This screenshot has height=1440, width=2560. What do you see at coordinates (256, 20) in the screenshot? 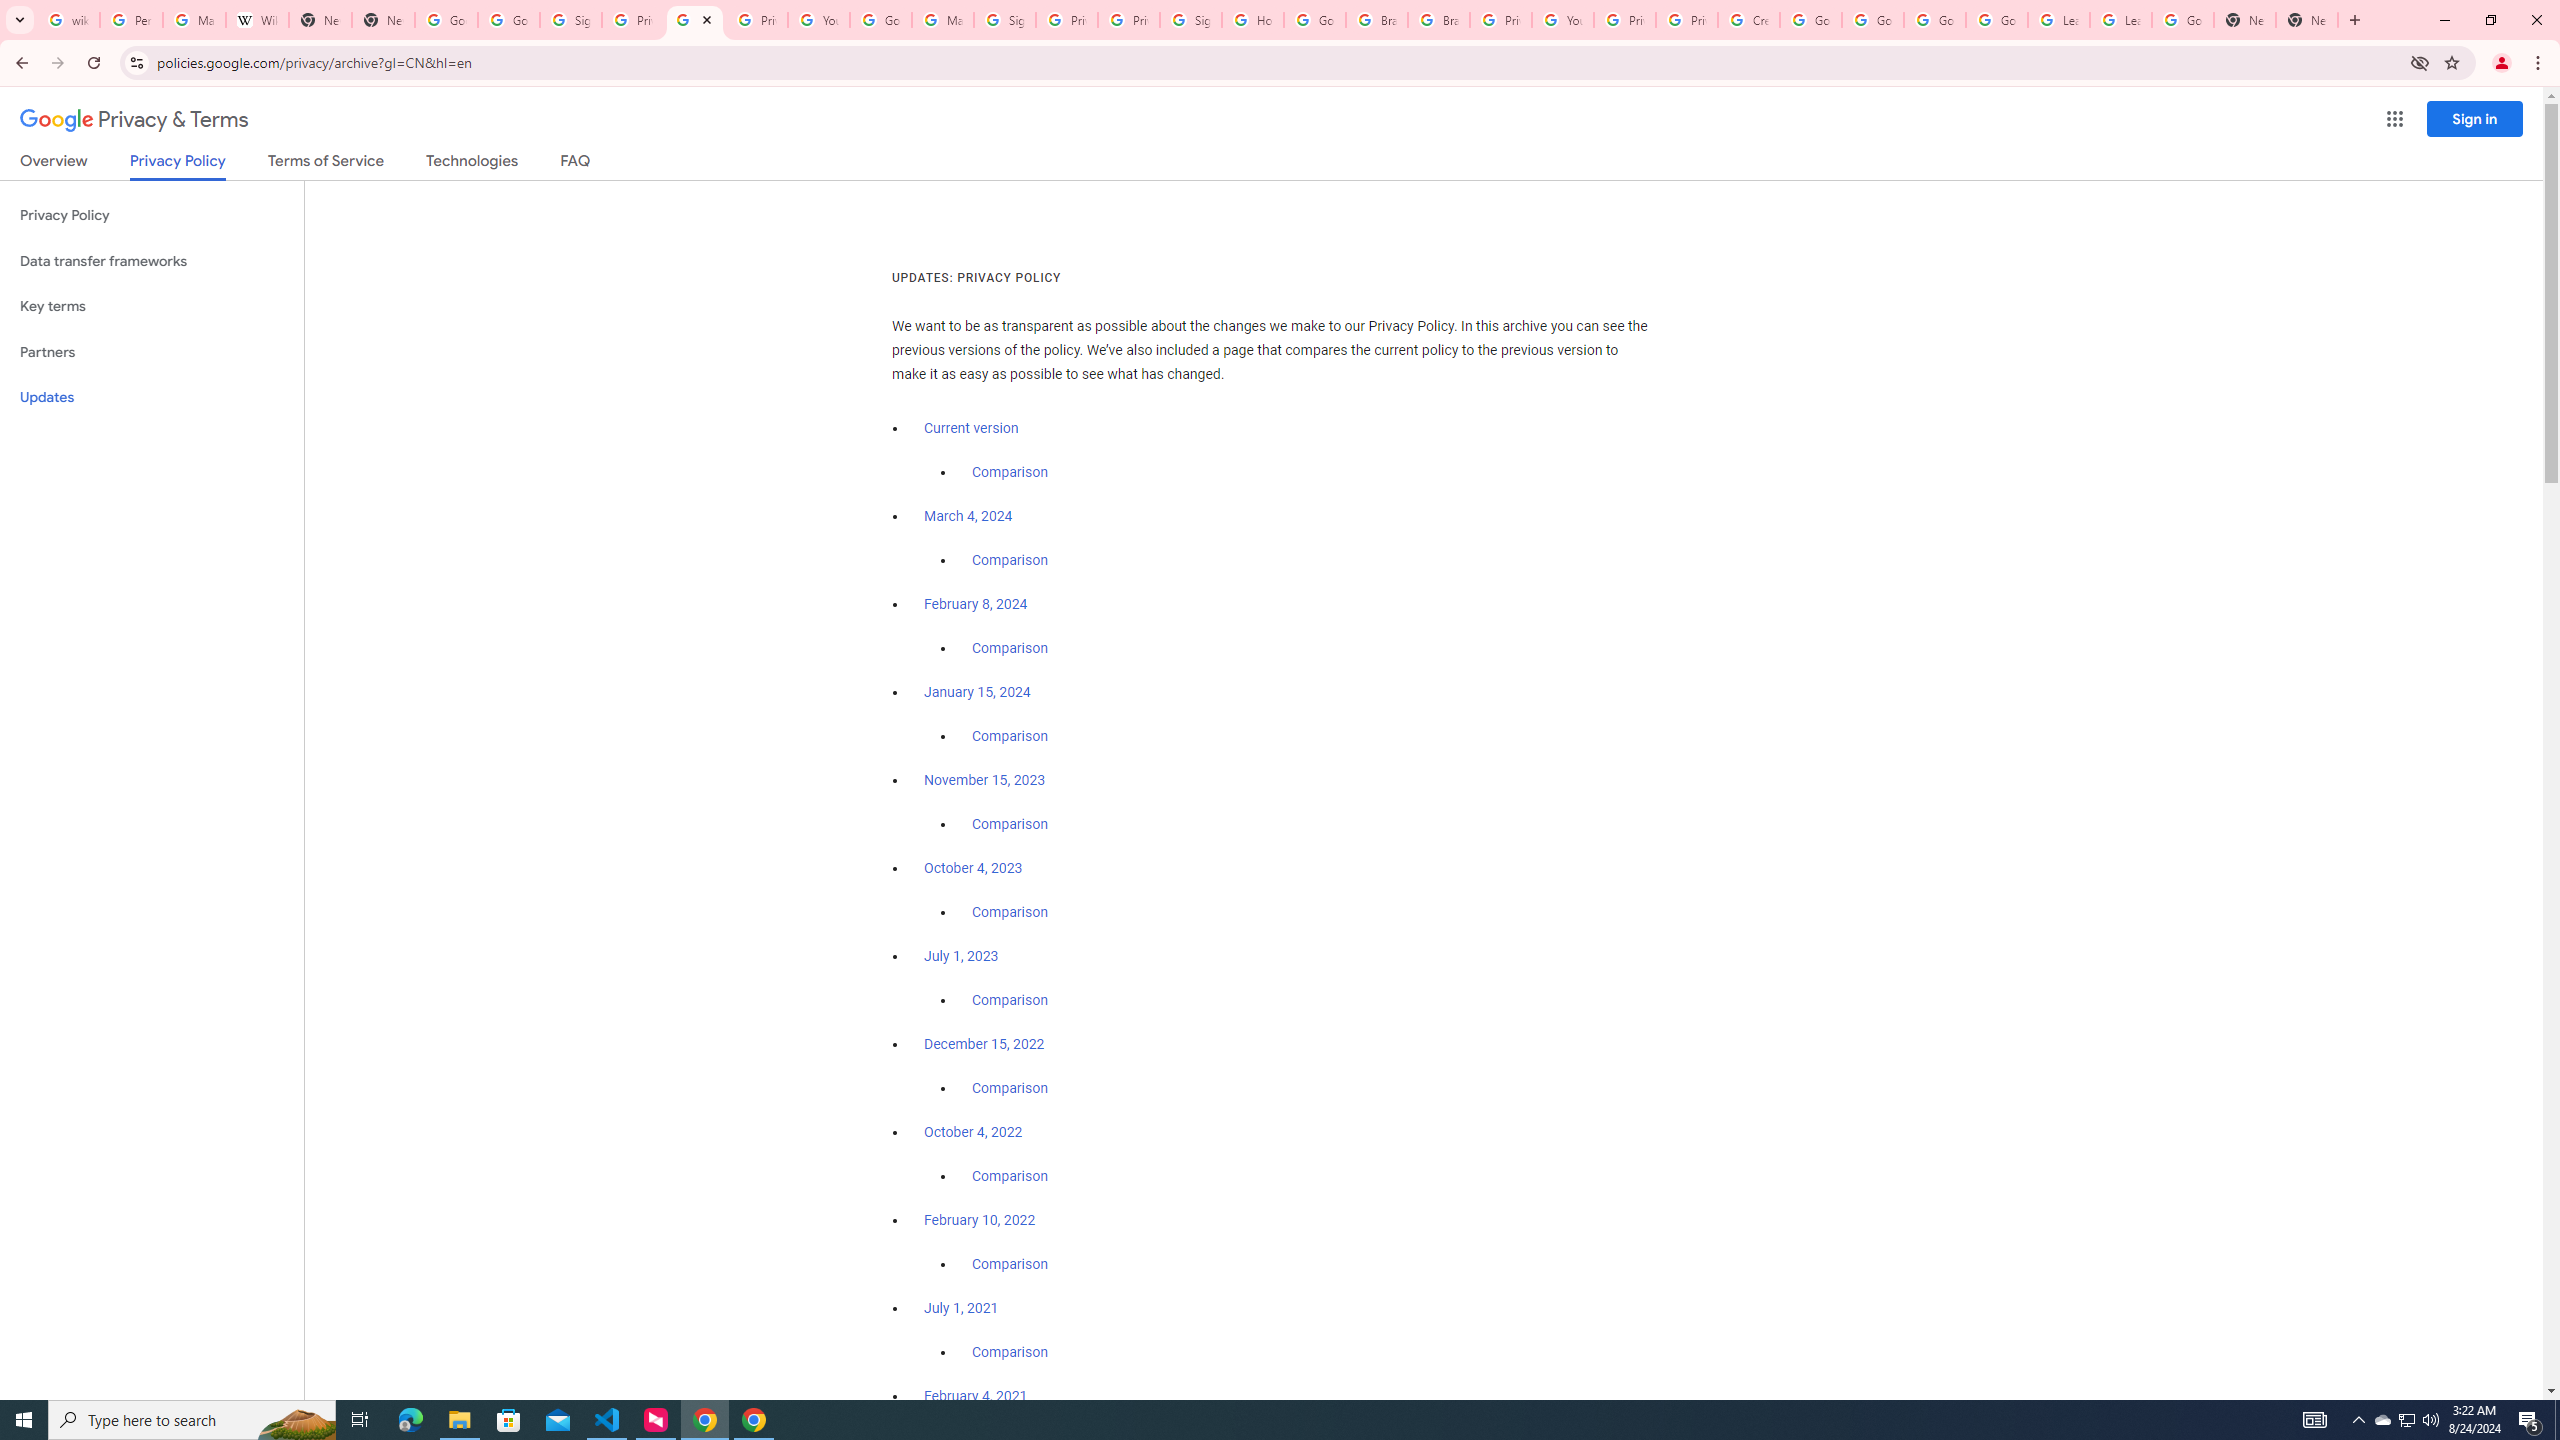
I see `Wikipedia:Edit requests - Wikipedia` at bounding box center [256, 20].